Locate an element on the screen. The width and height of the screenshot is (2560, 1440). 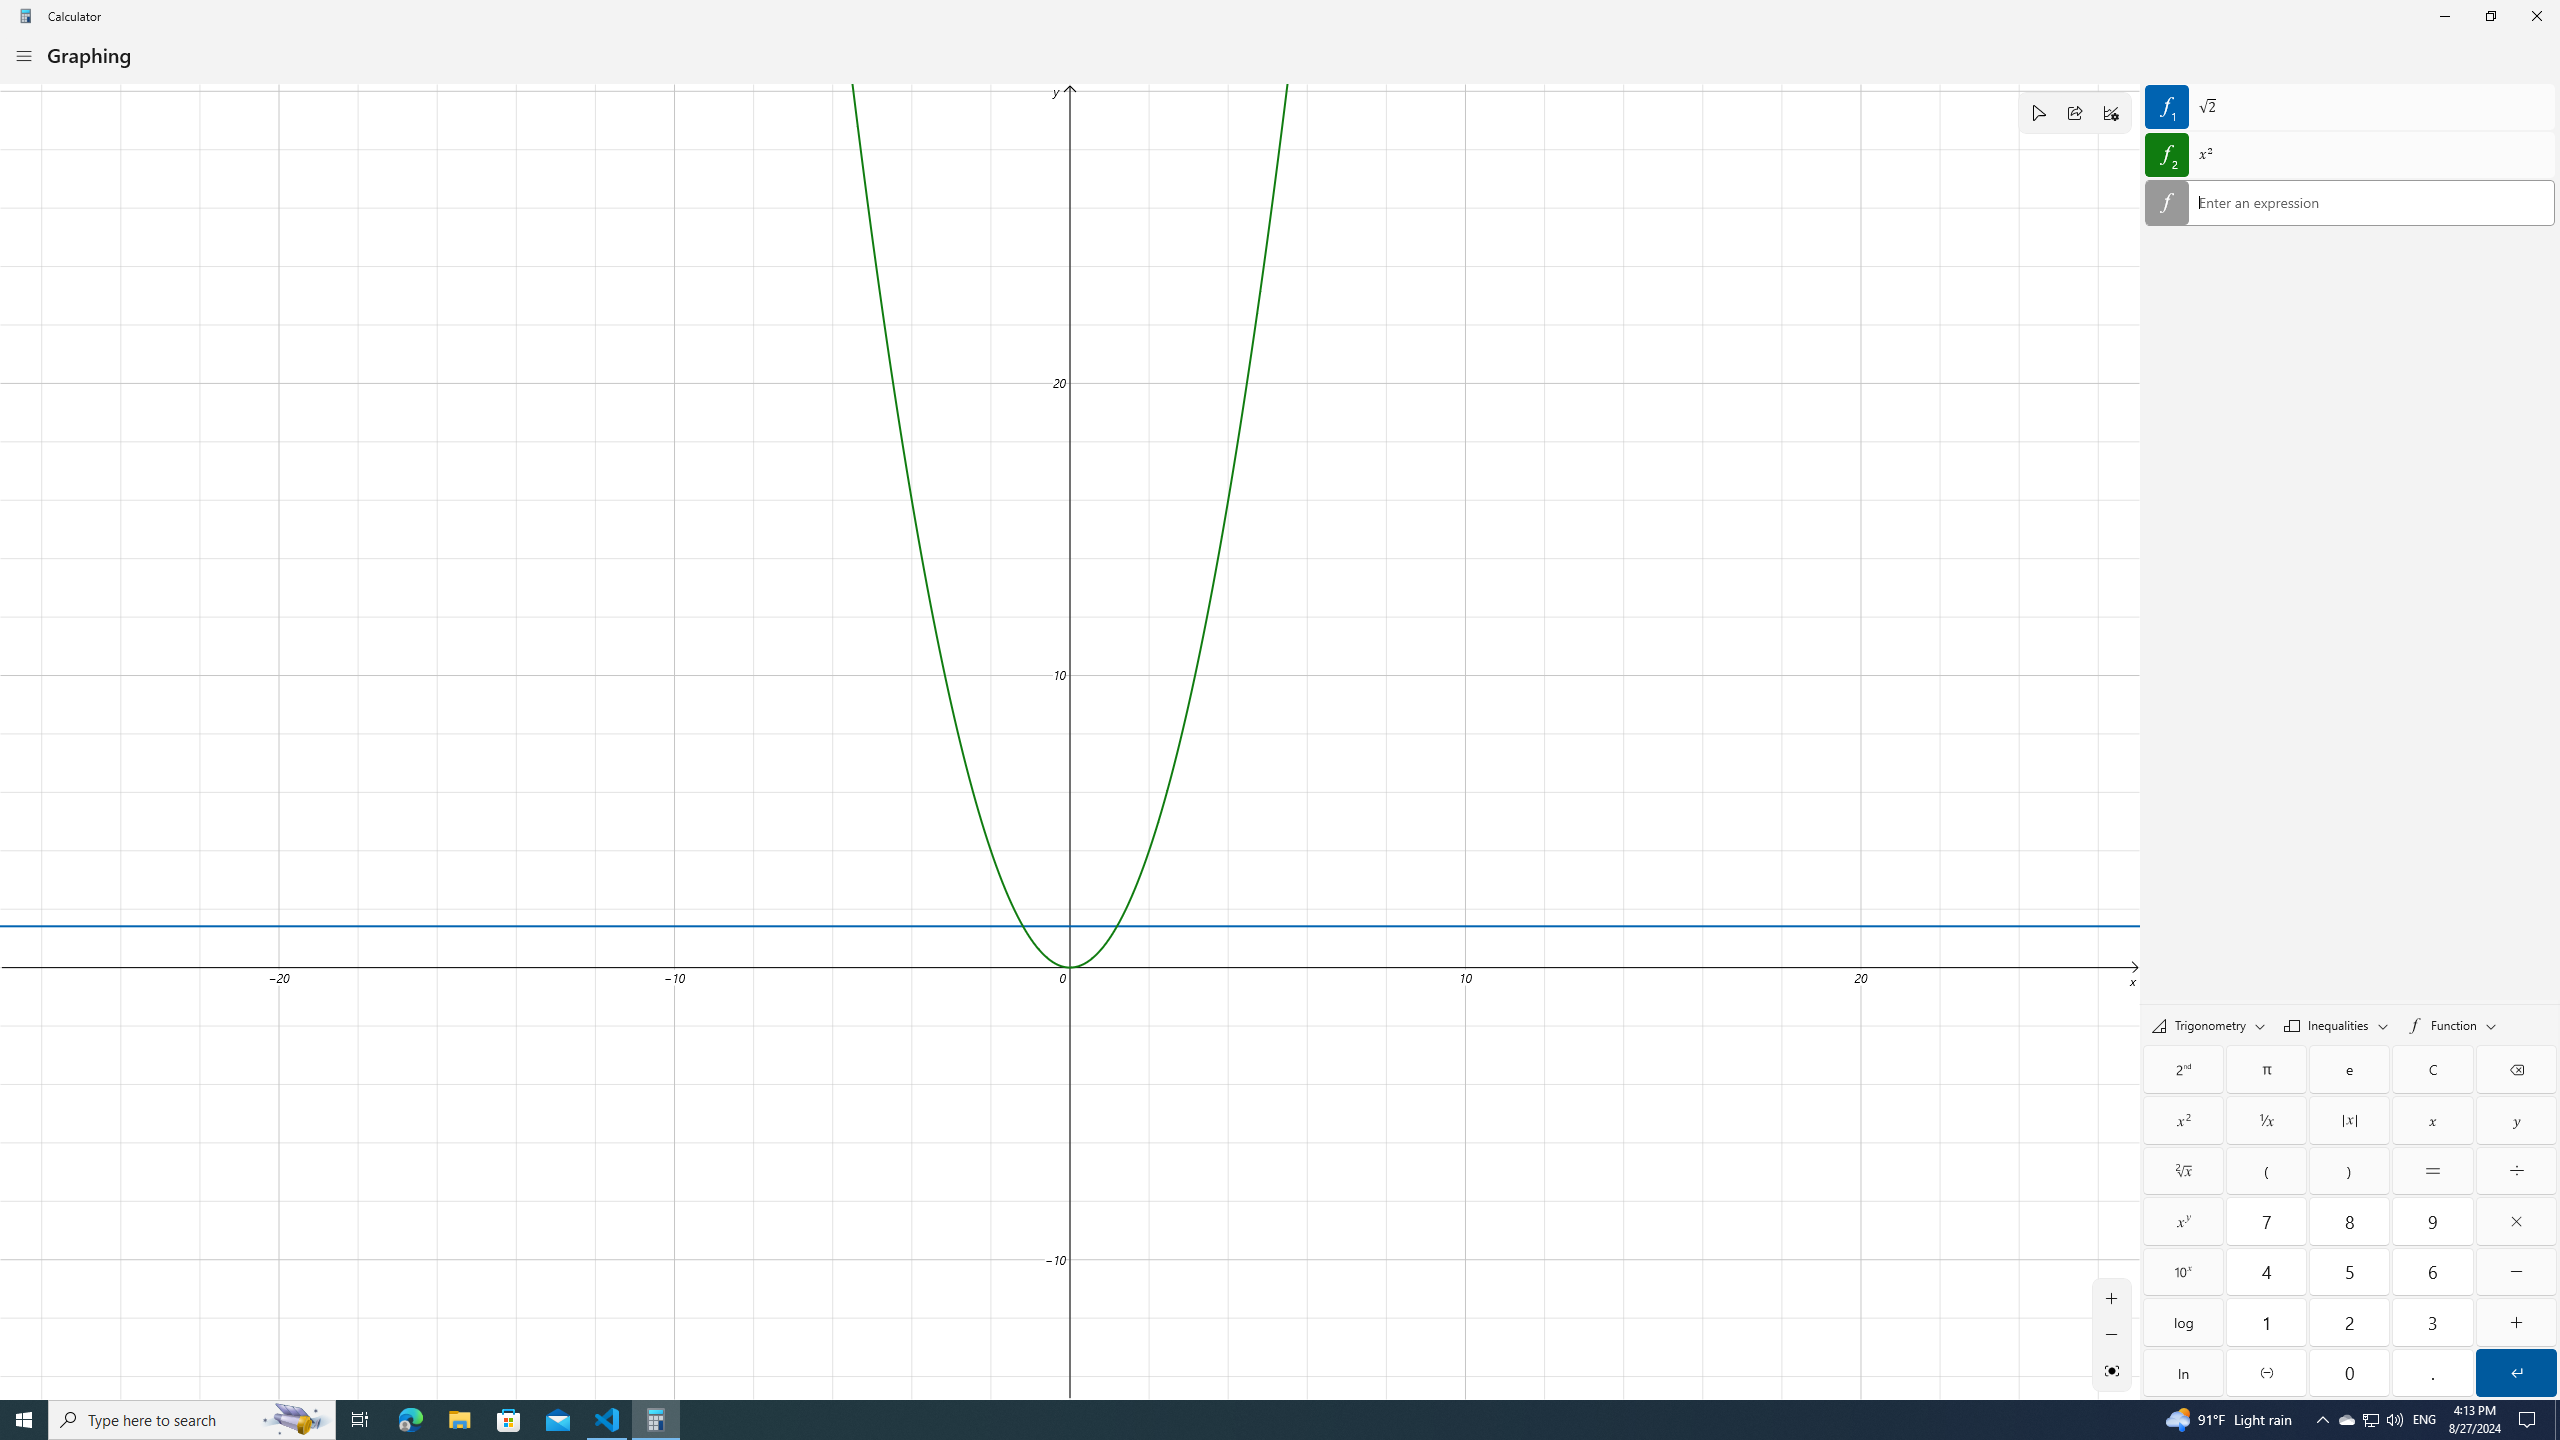
Natural log is located at coordinates (2183, 1372).